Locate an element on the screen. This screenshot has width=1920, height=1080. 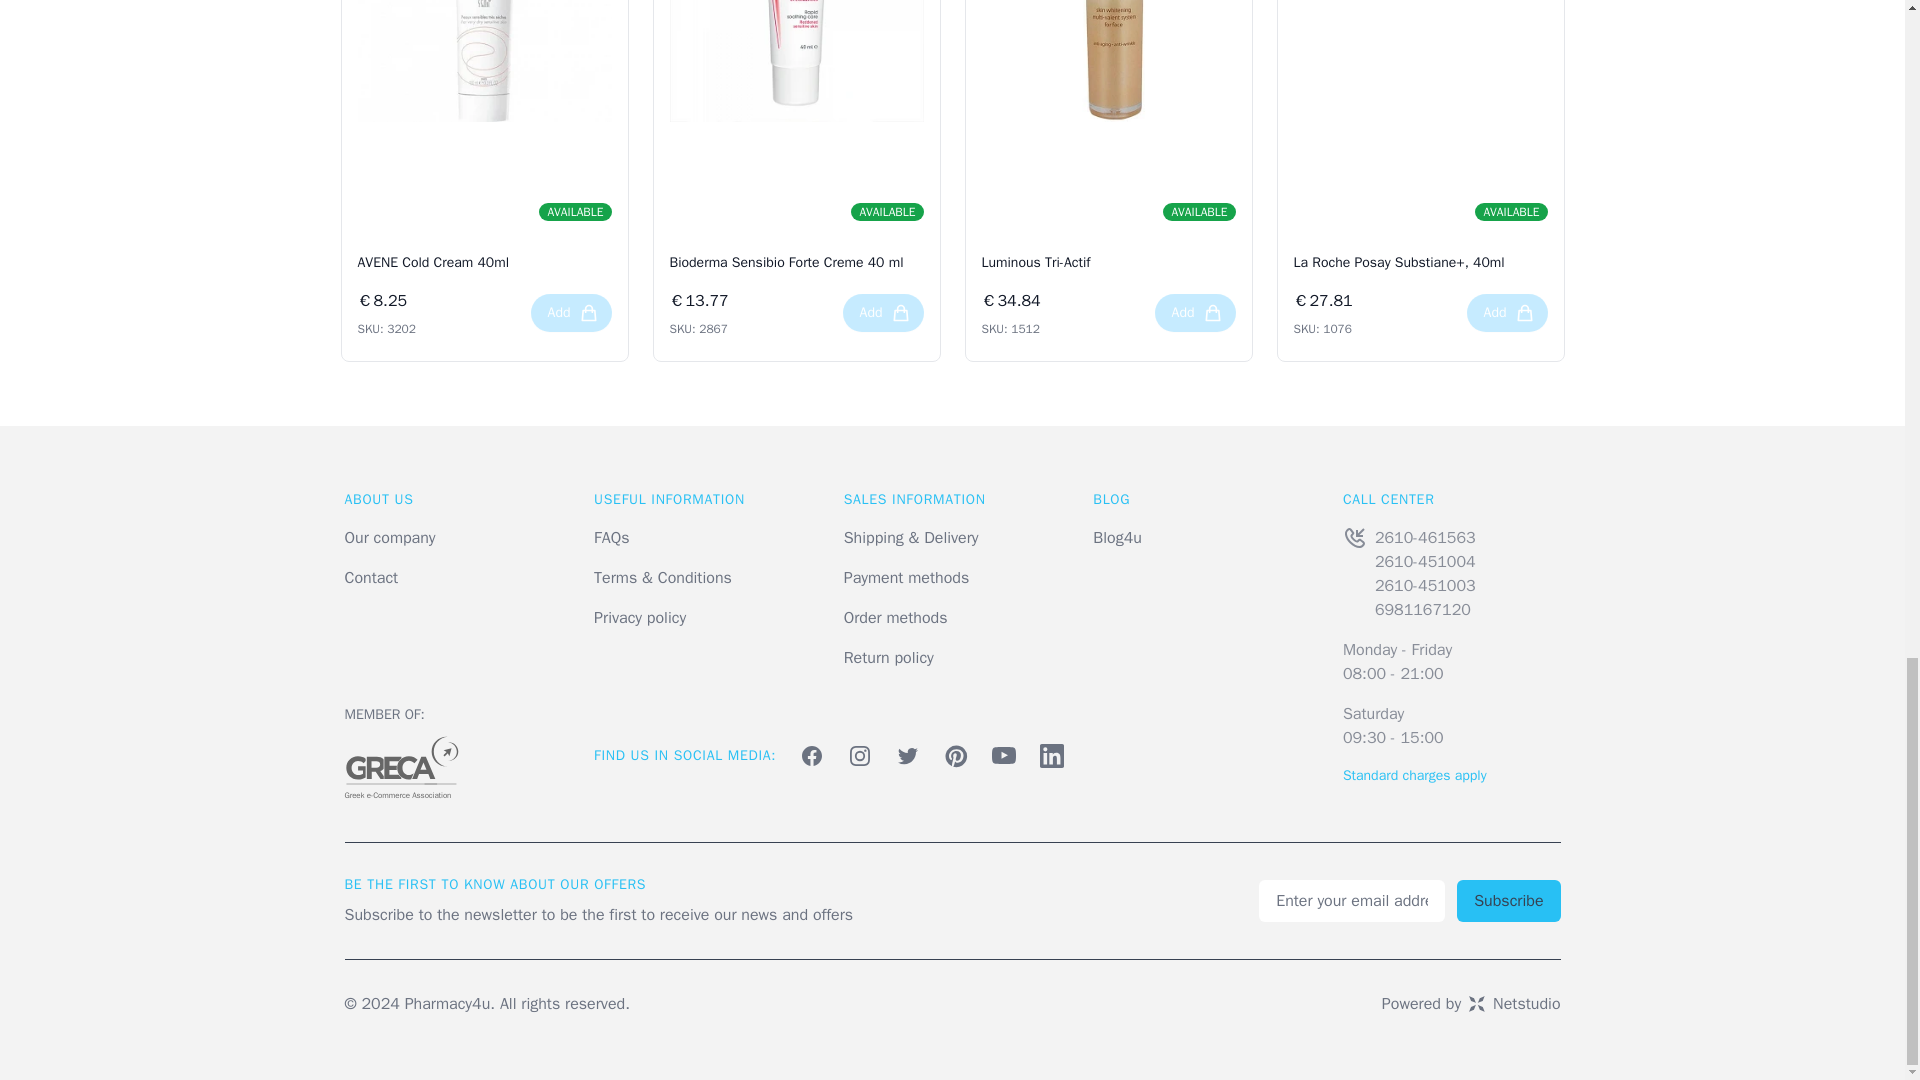
AVENE Cold Cream 40ml is located at coordinates (484, 262).